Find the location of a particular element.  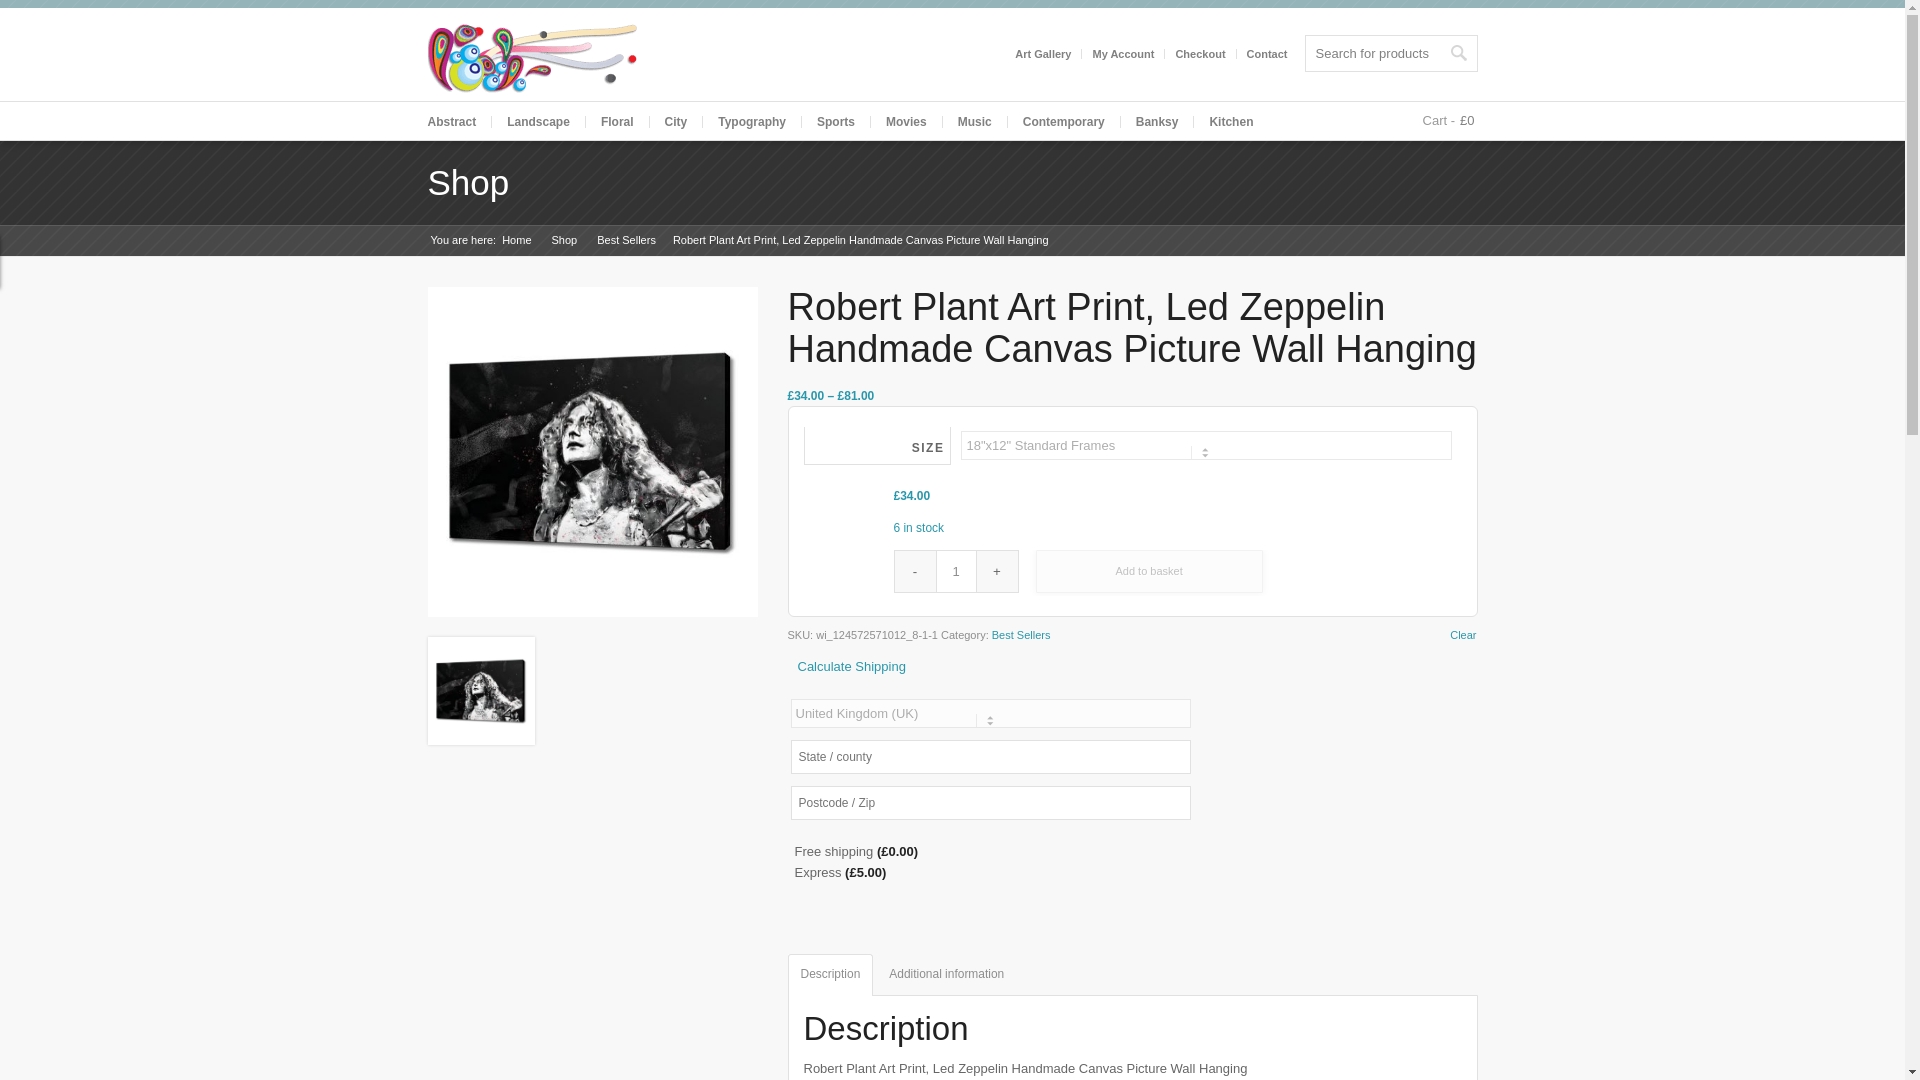

Search for products is located at coordinates (1390, 52).